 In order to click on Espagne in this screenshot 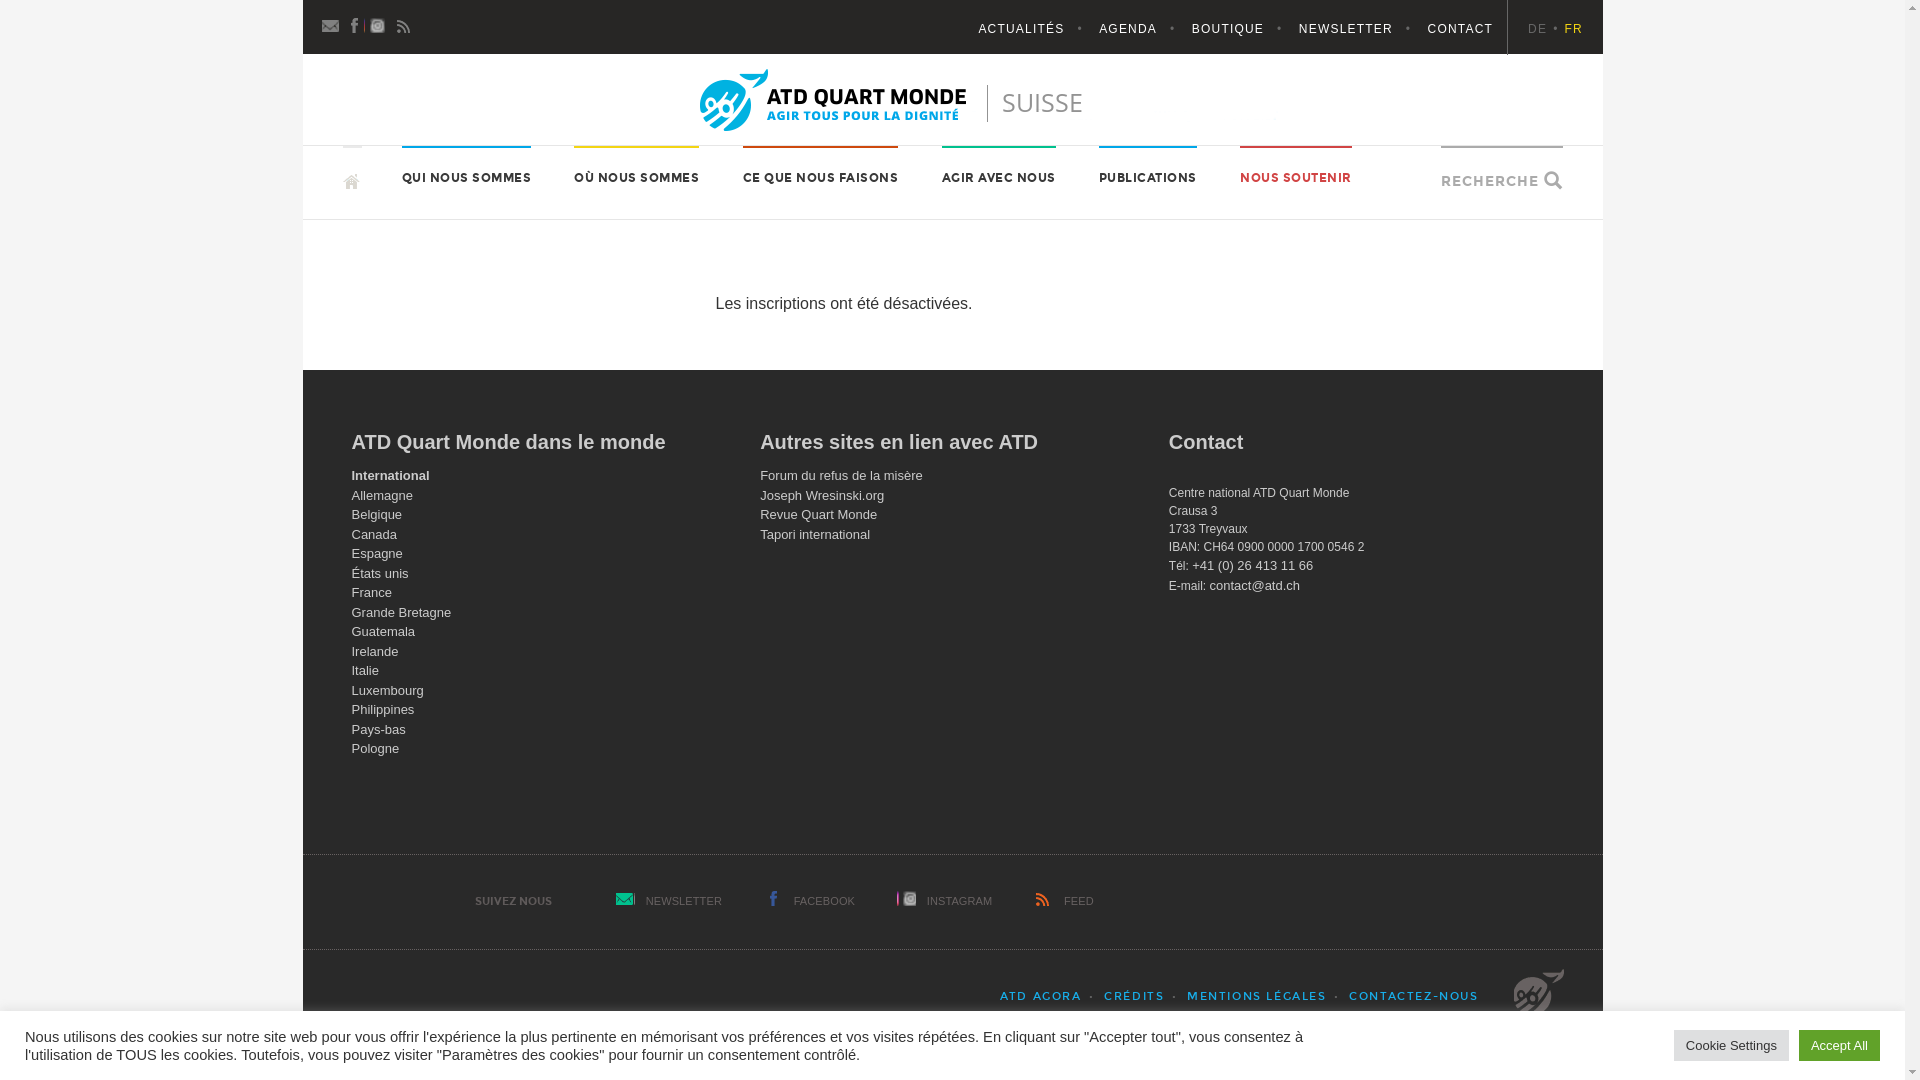, I will do `click(378, 554)`.